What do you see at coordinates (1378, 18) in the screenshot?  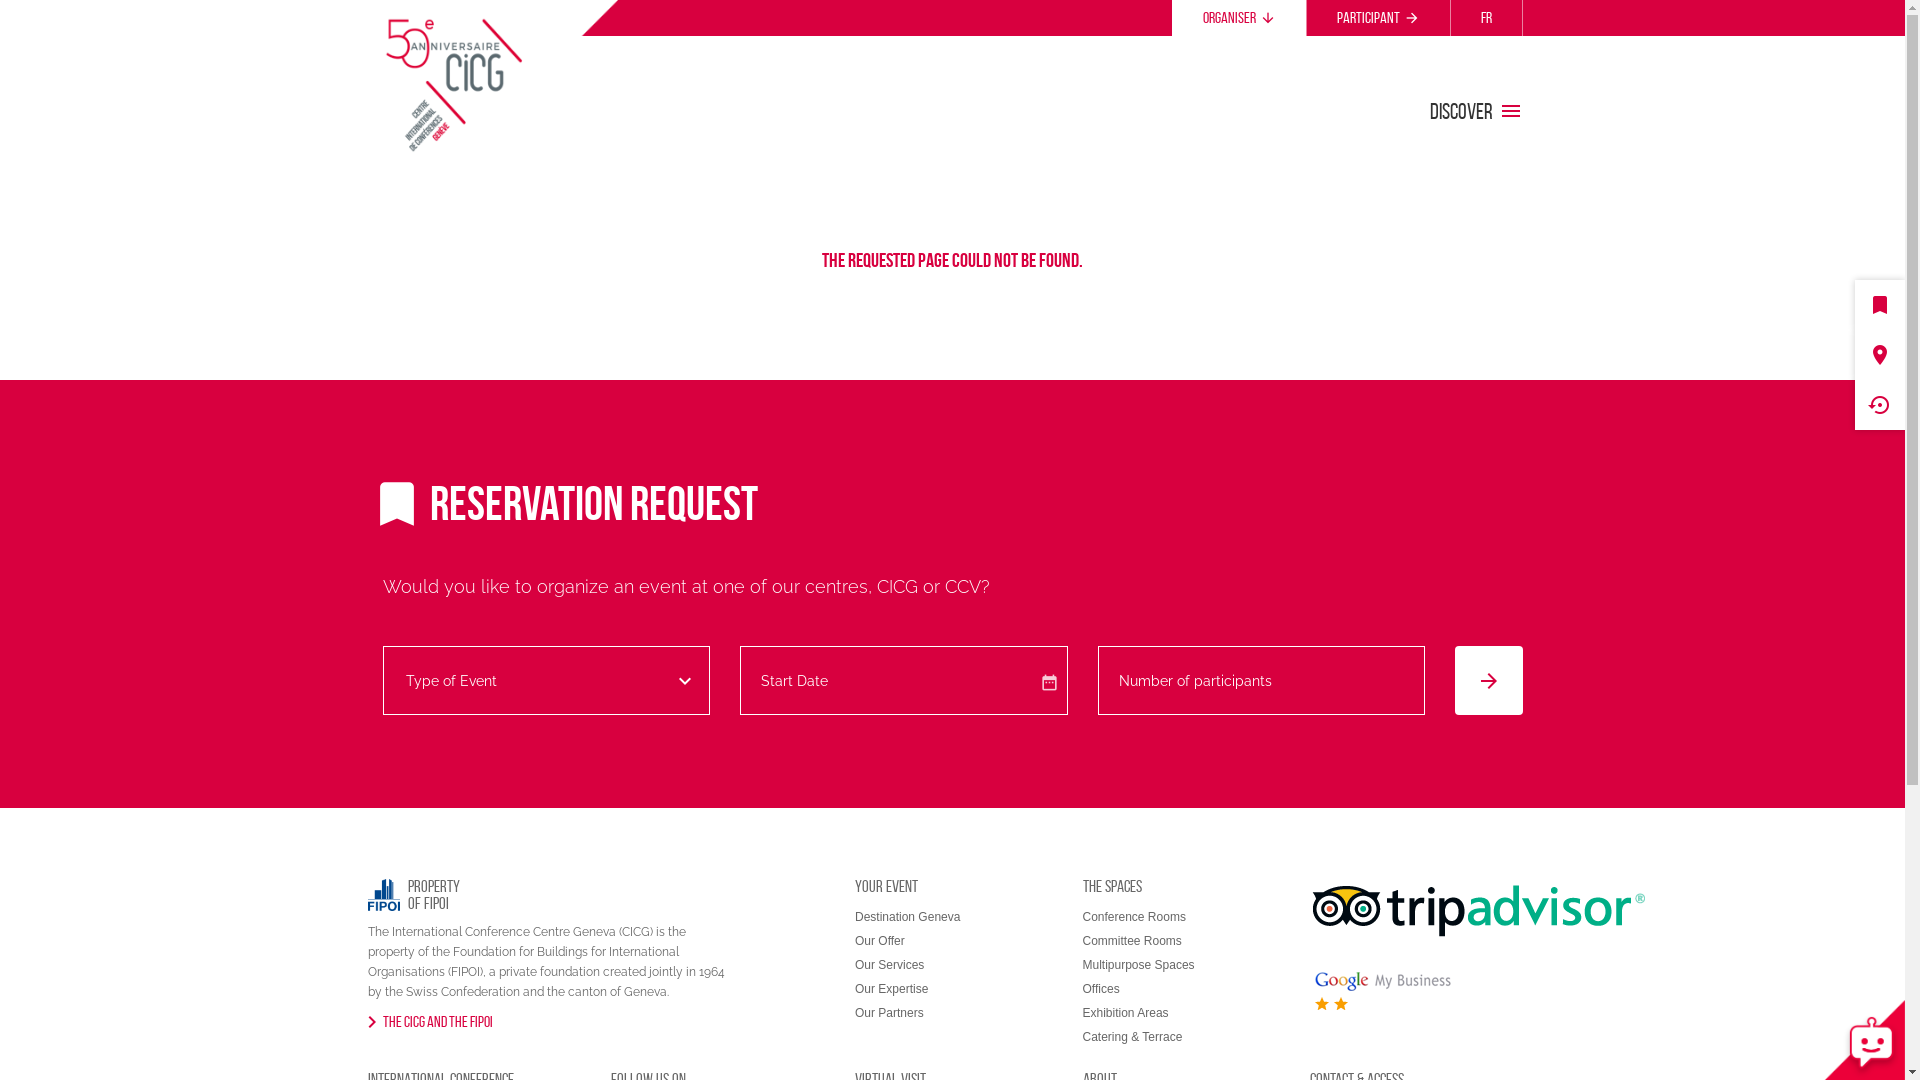 I see `Participant
arrow_forward` at bounding box center [1378, 18].